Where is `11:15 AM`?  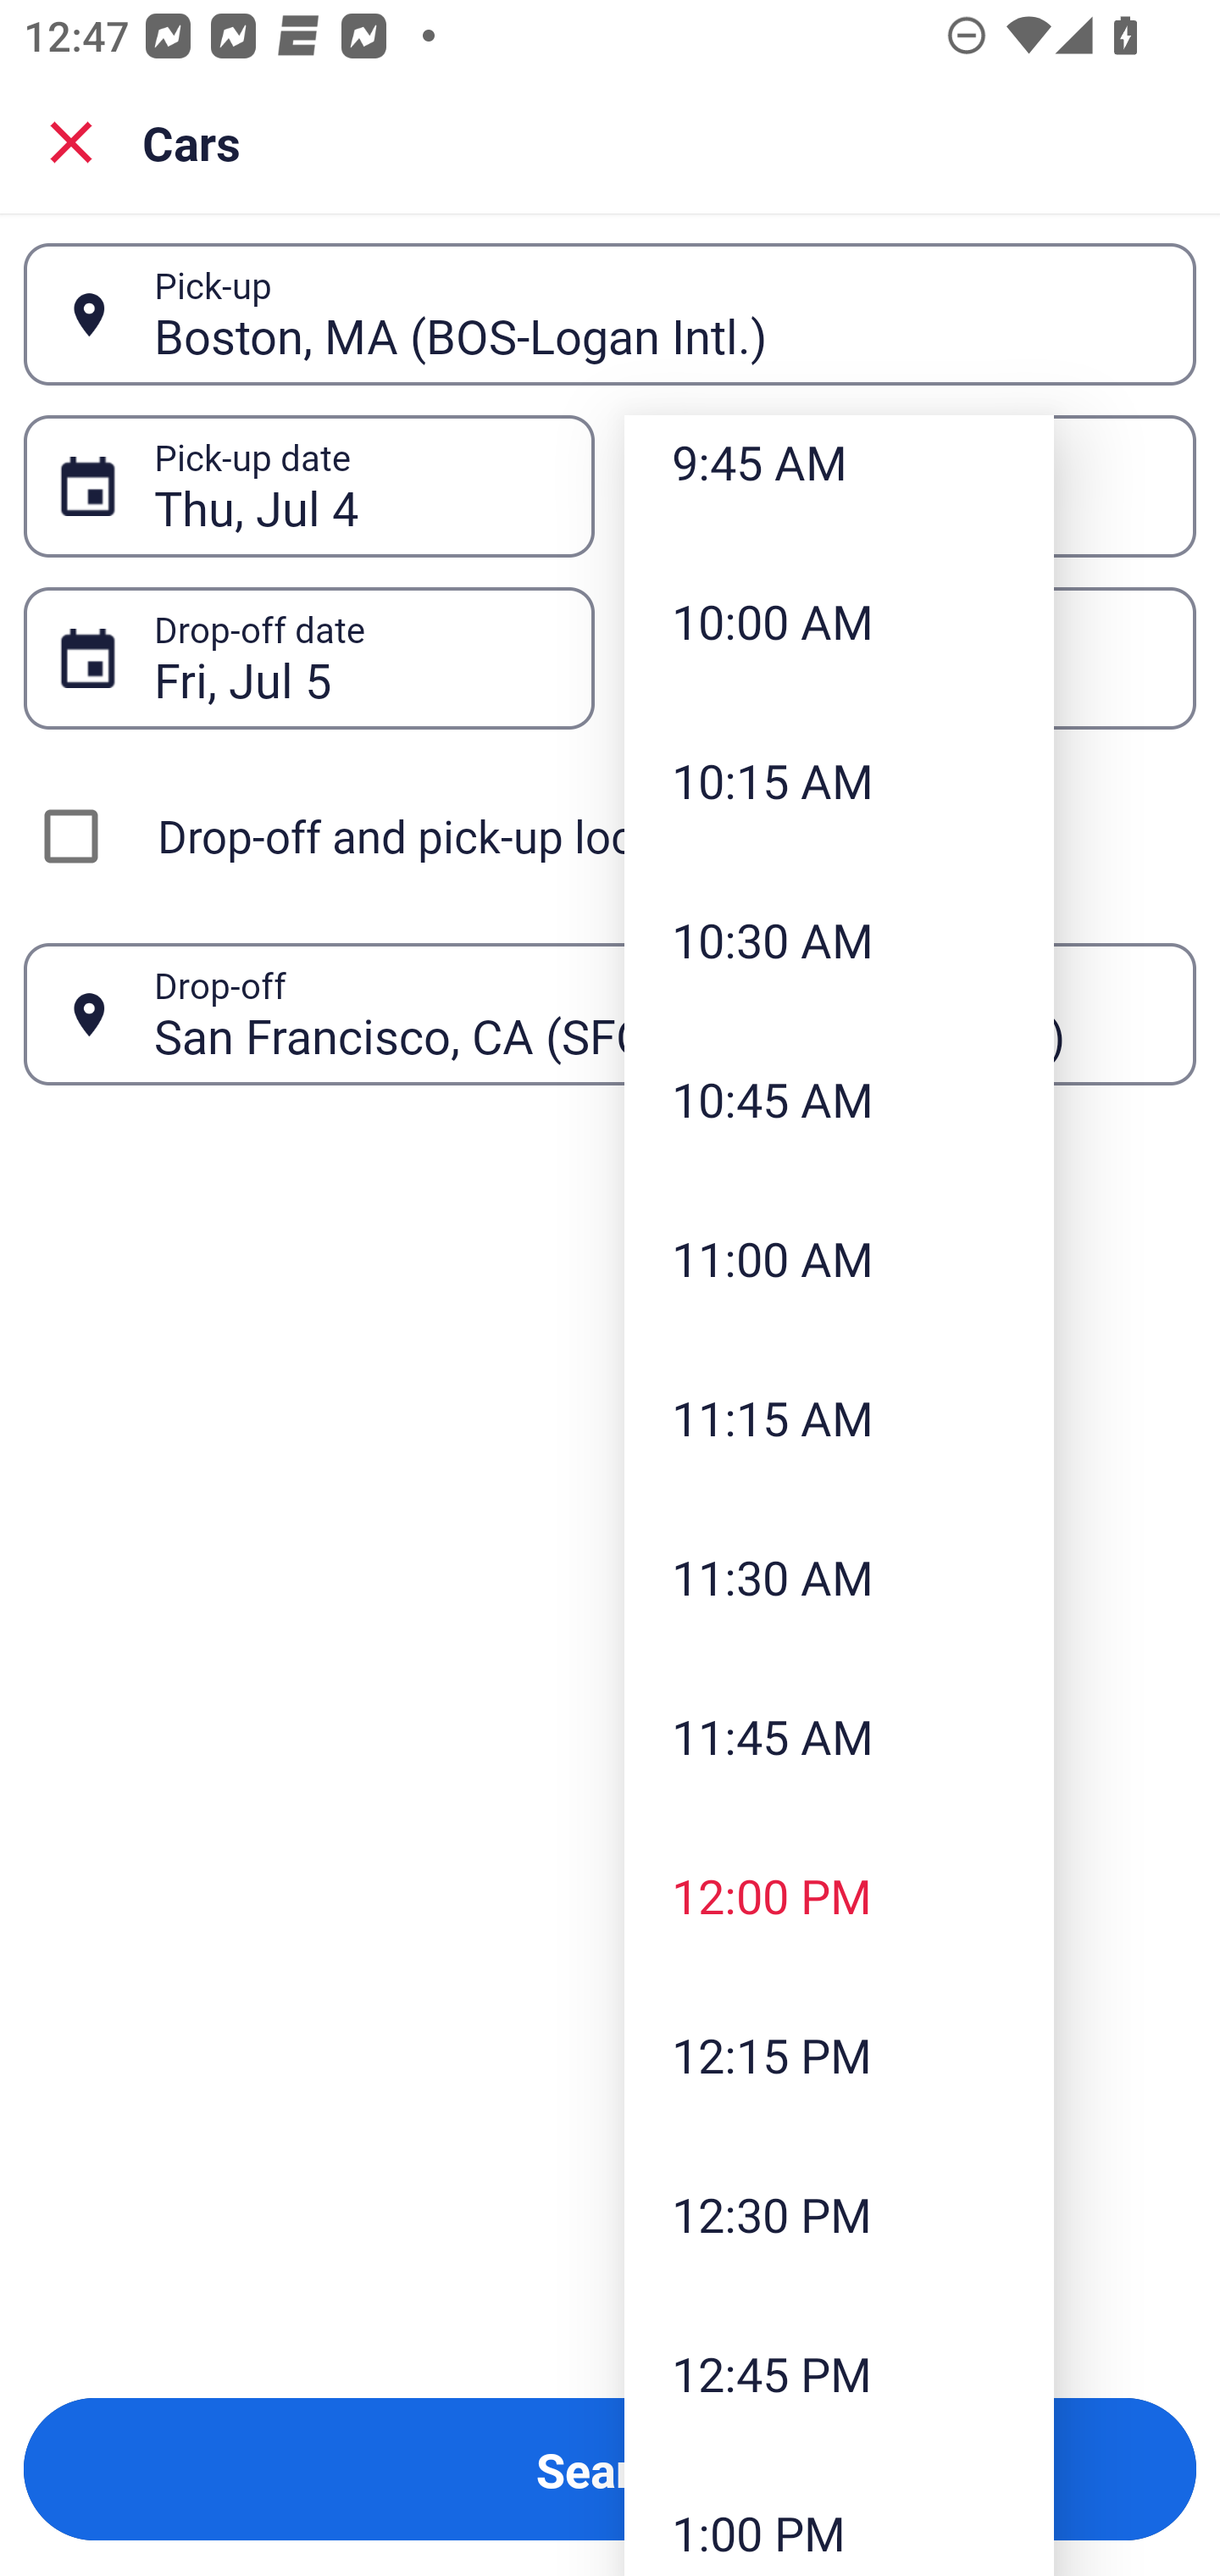
11:15 AM is located at coordinates (839, 1417).